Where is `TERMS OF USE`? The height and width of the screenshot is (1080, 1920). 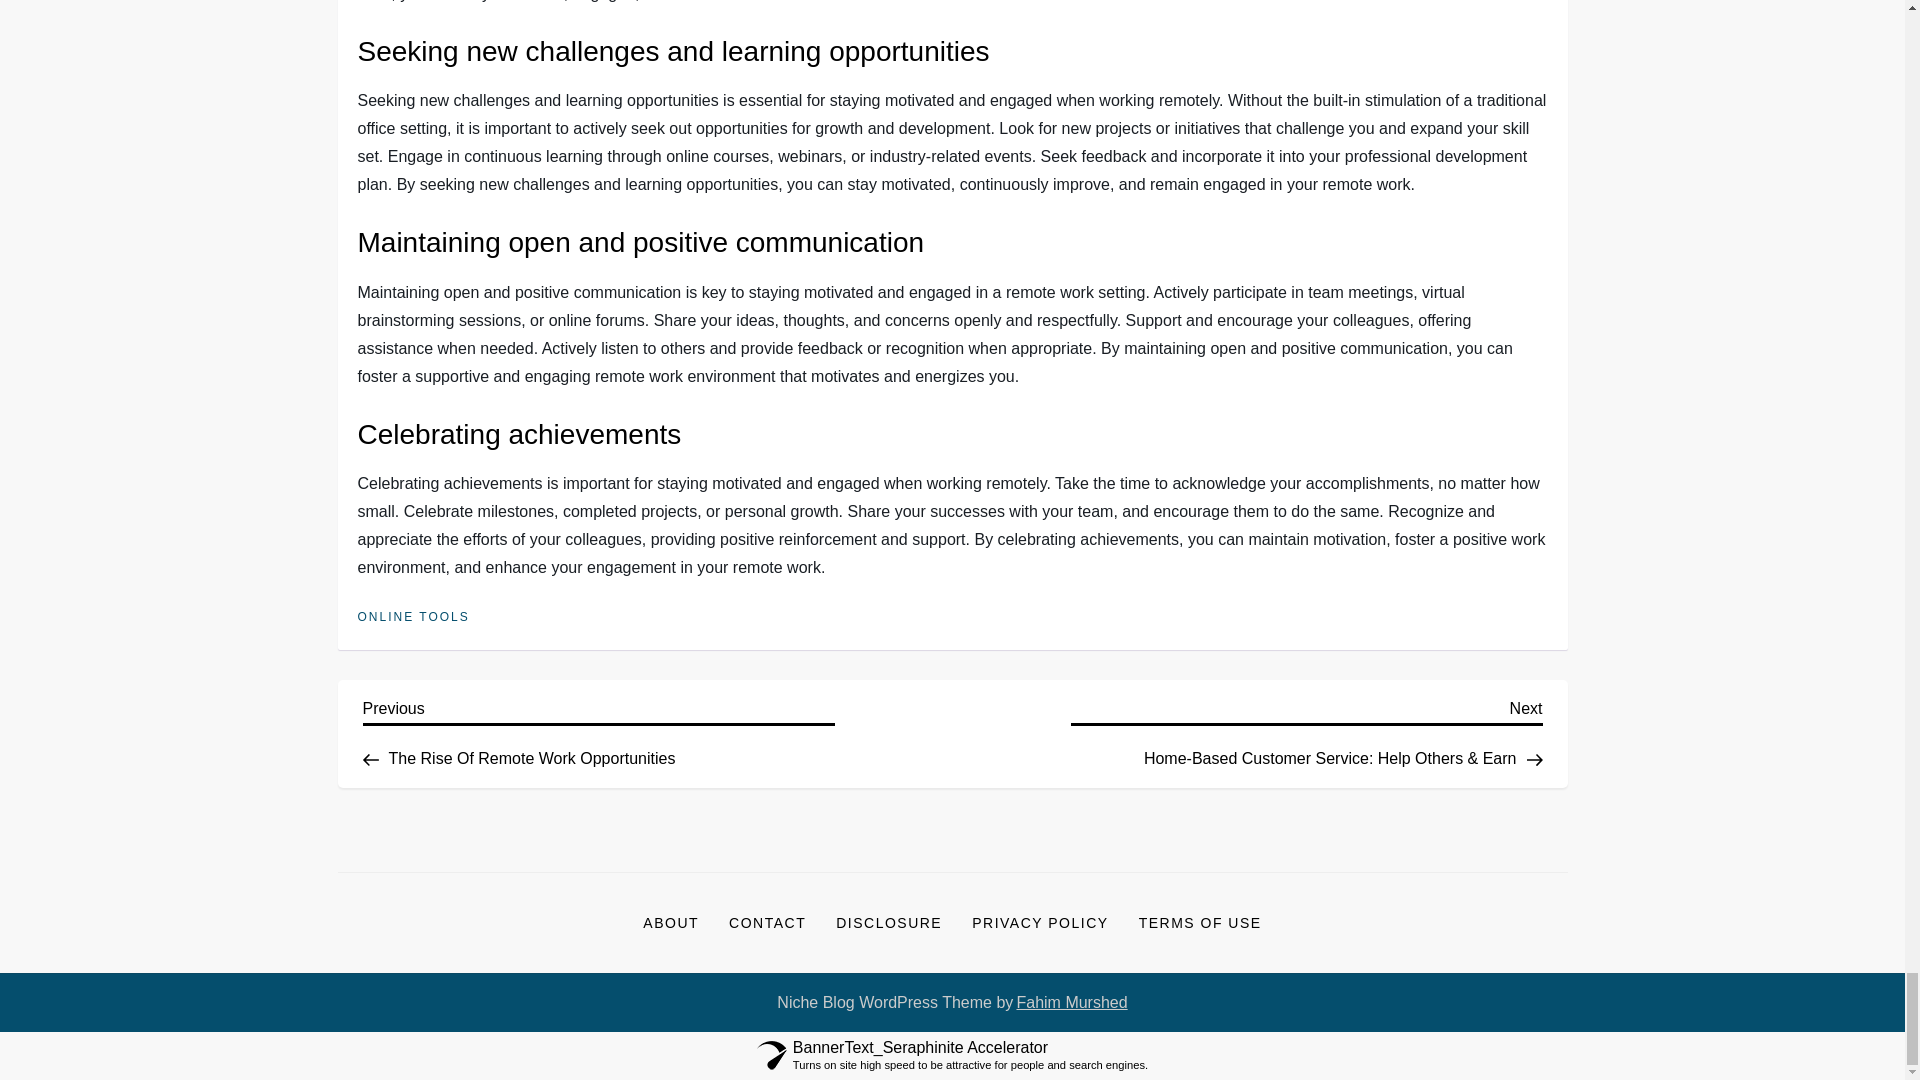
TERMS OF USE is located at coordinates (1071, 1003).